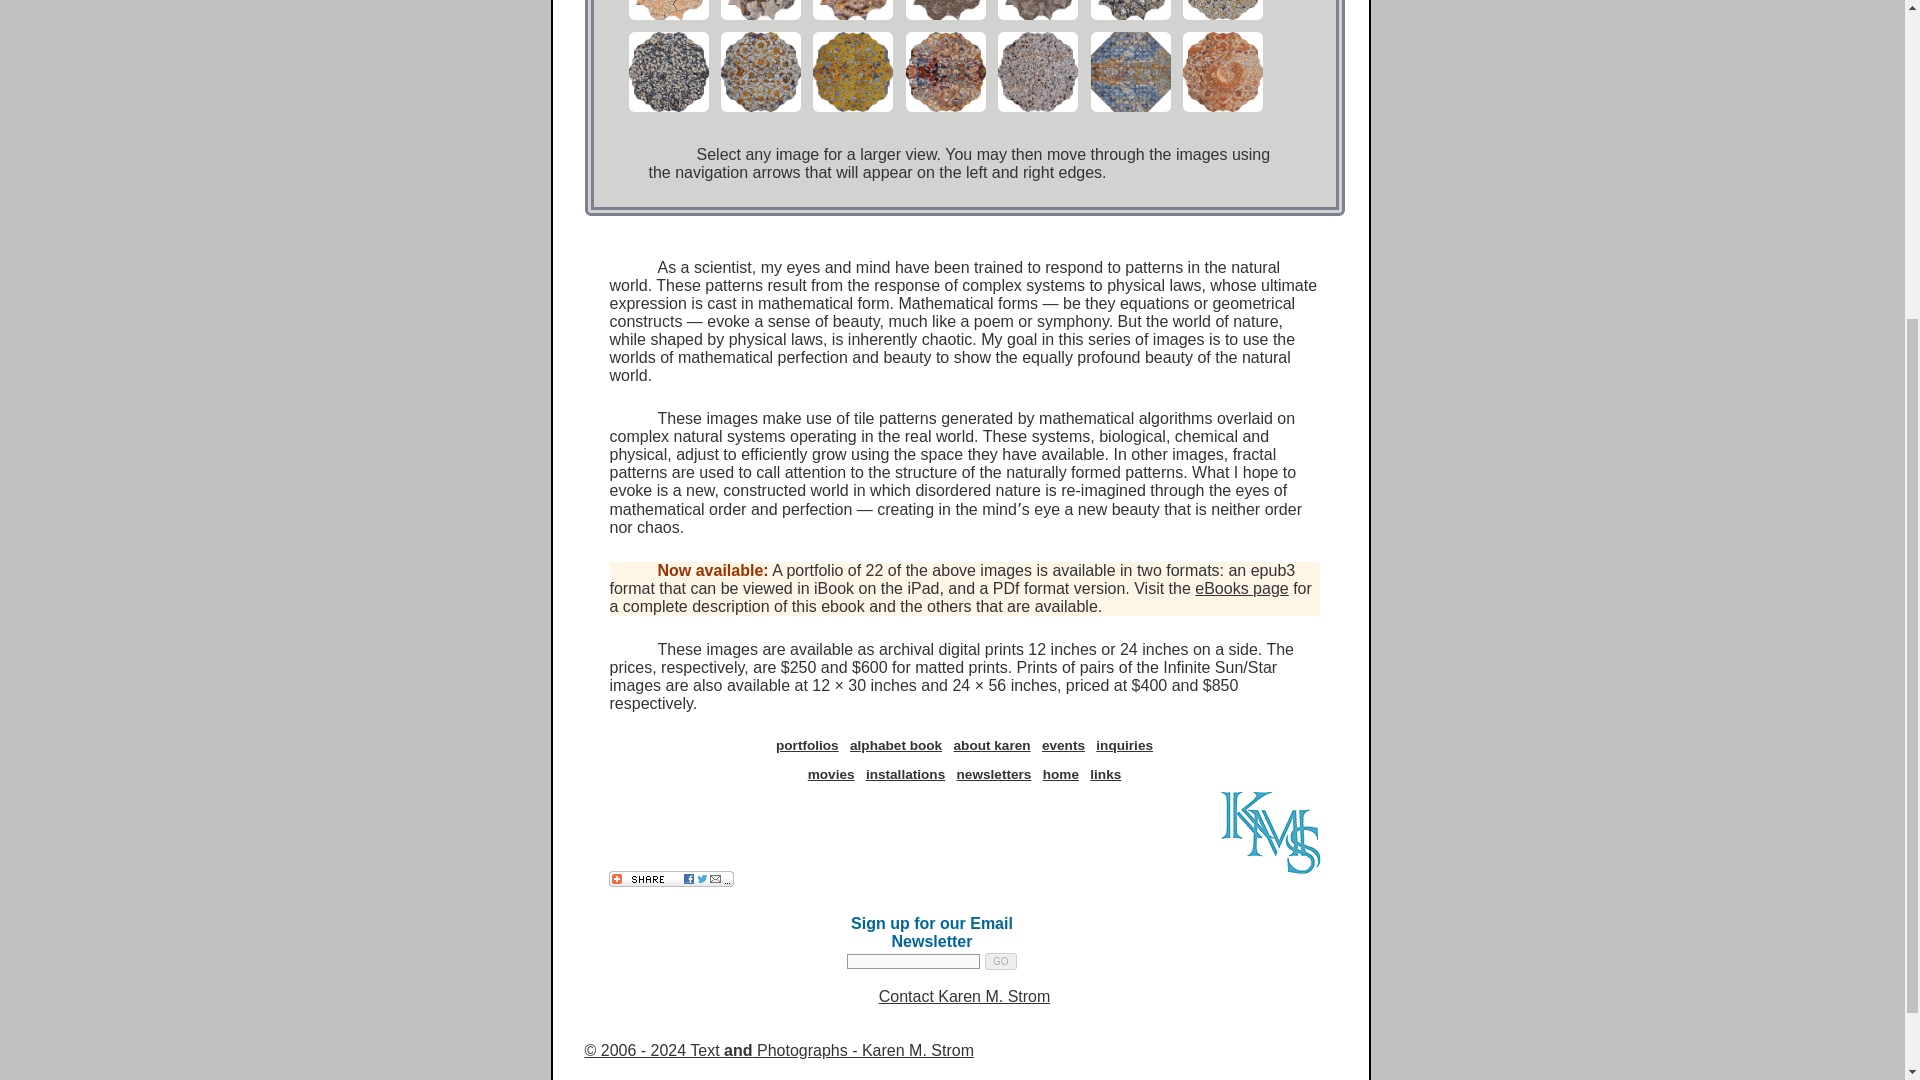 Image resolution: width=1920 pixels, height=1080 pixels. I want to click on about karen, so click(992, 744).